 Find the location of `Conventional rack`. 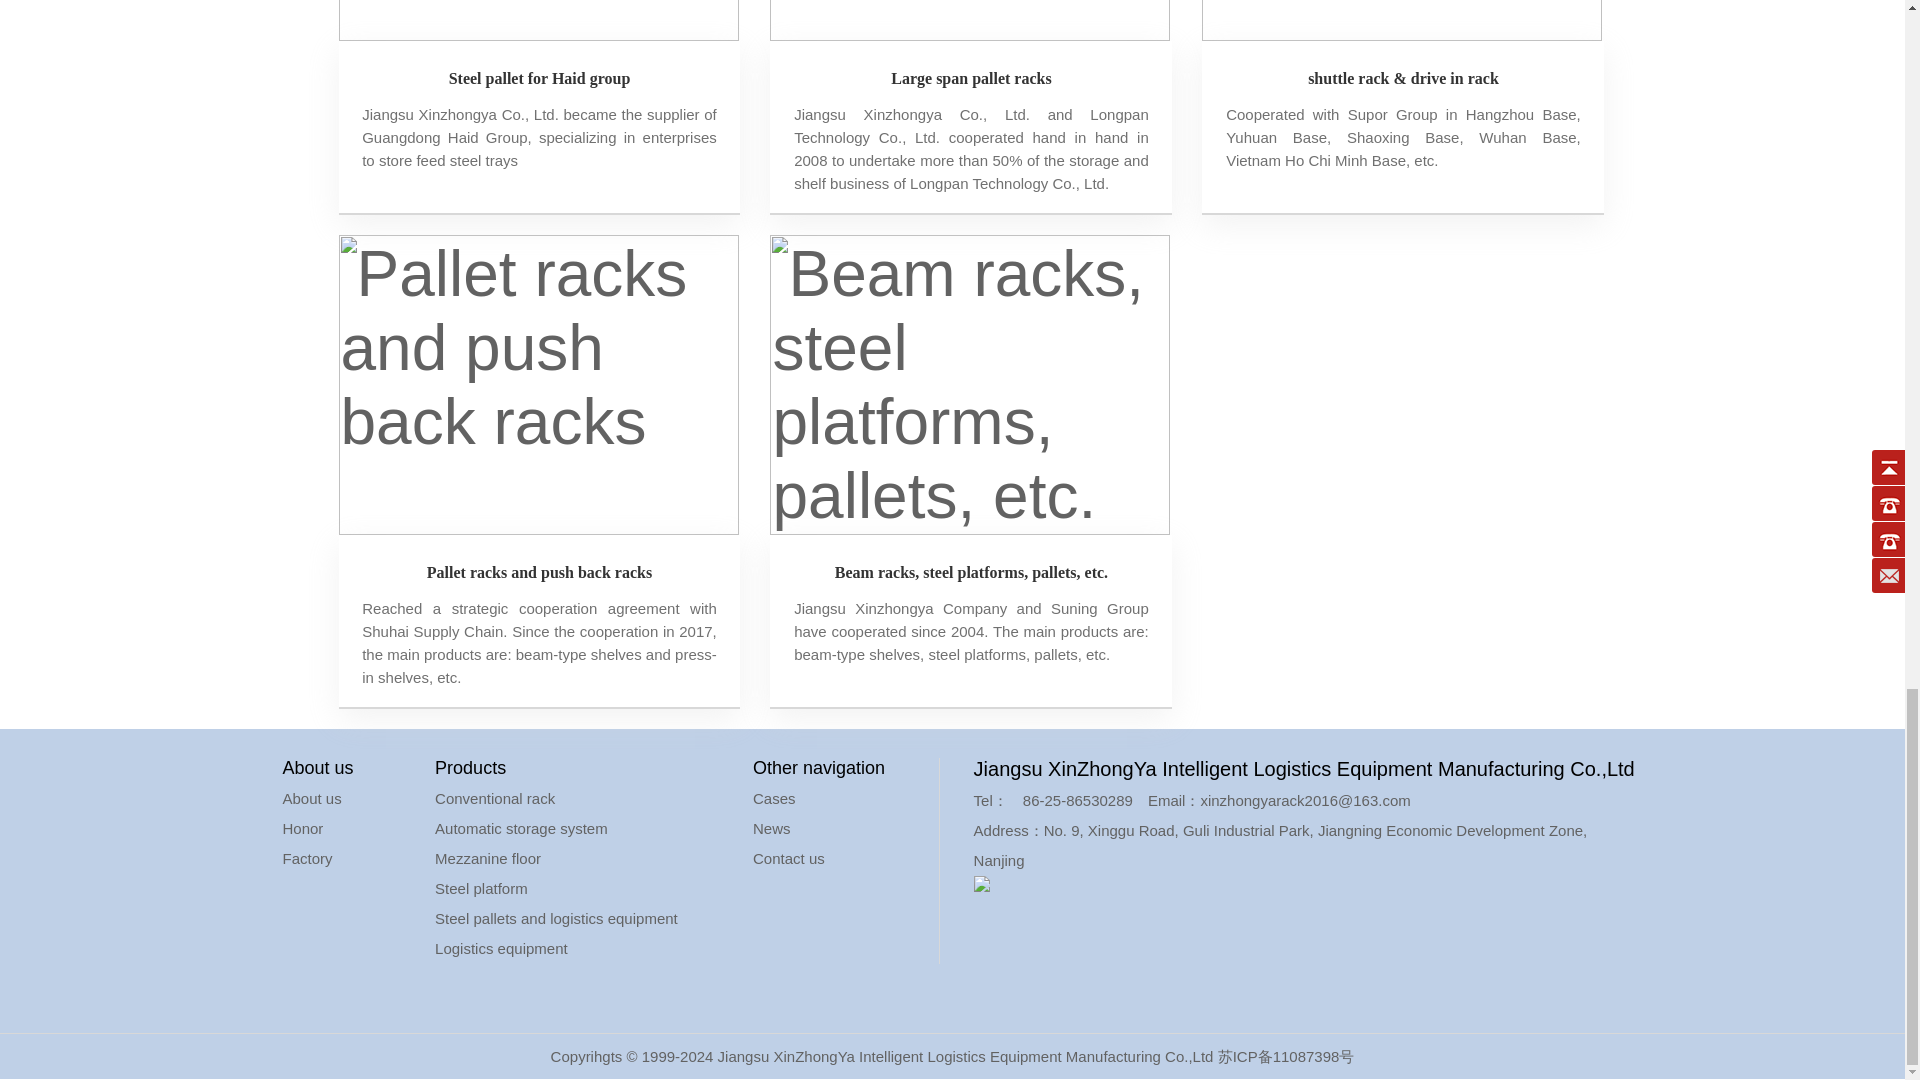

Conventional rack is located at coordinates (494, 798).